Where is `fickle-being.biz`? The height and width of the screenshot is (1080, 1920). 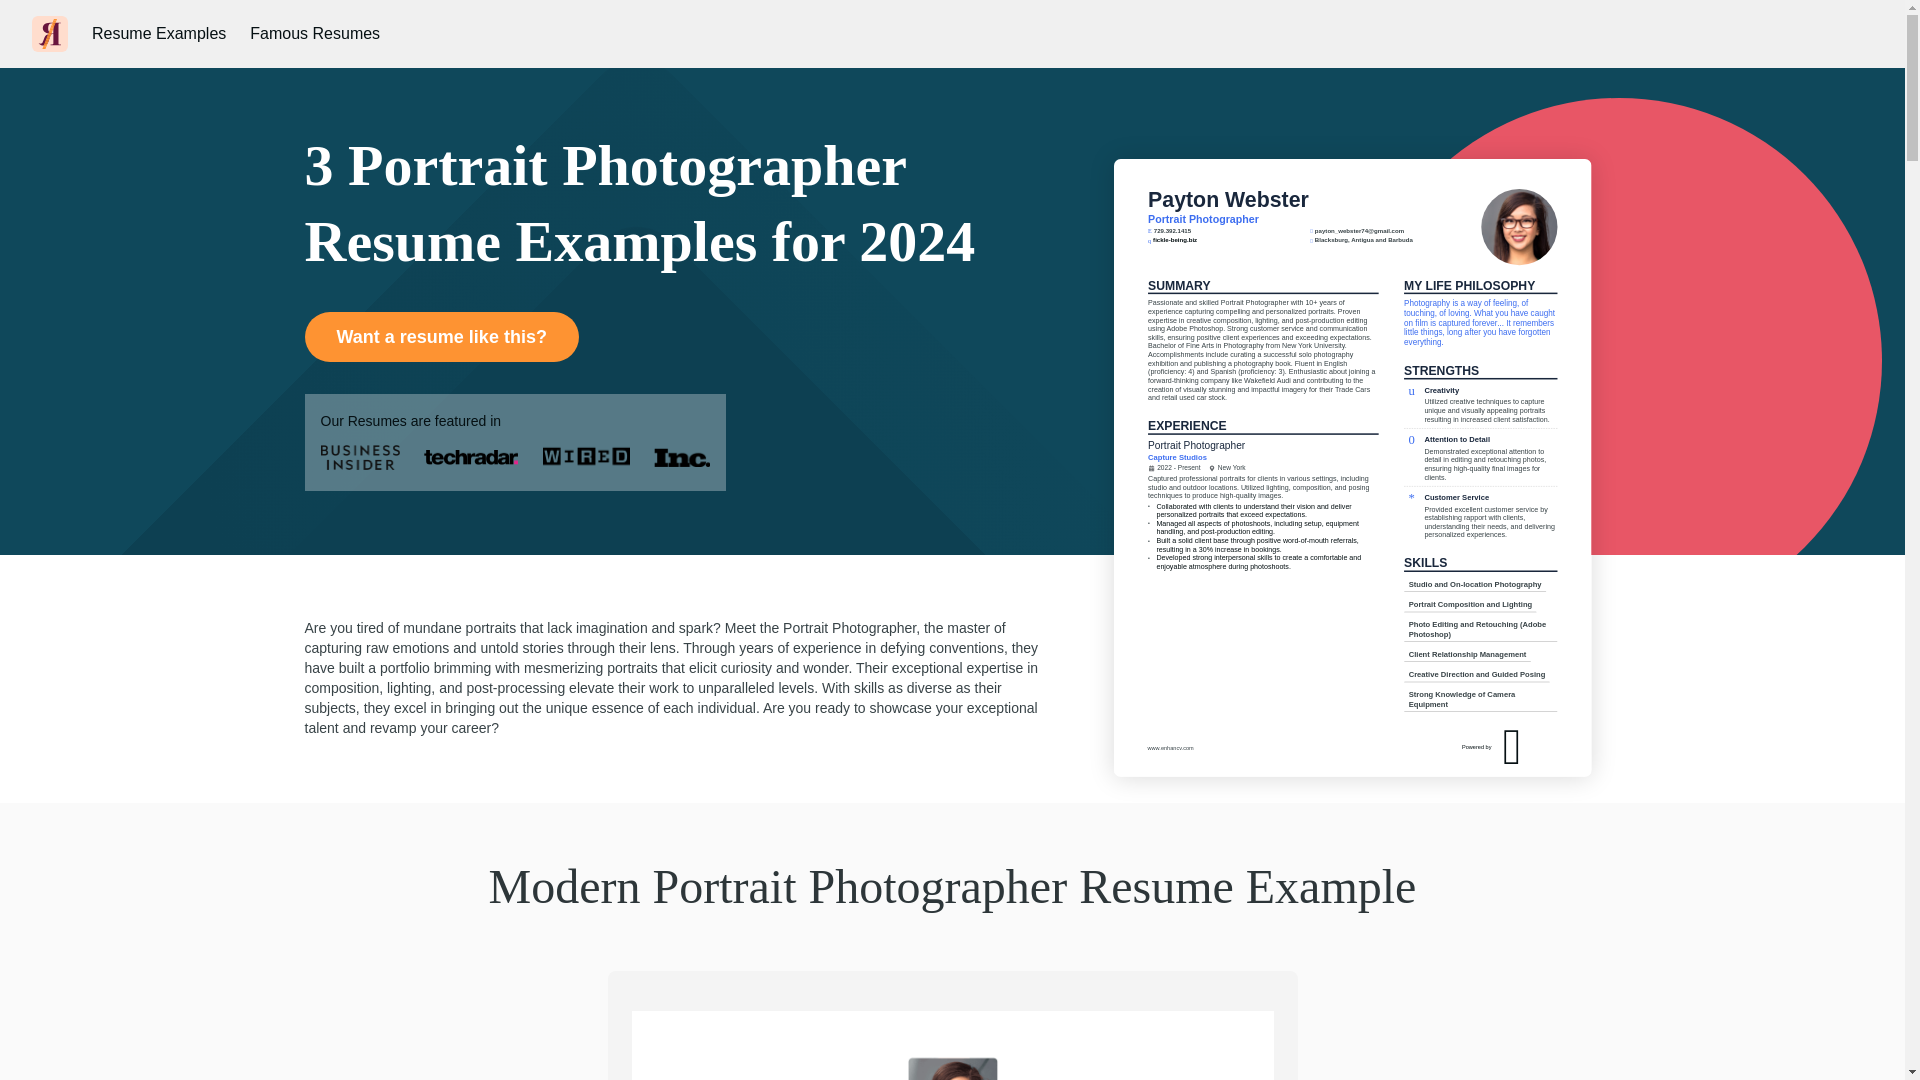 fickle-being.biz is located at coordinates (1203, 244).